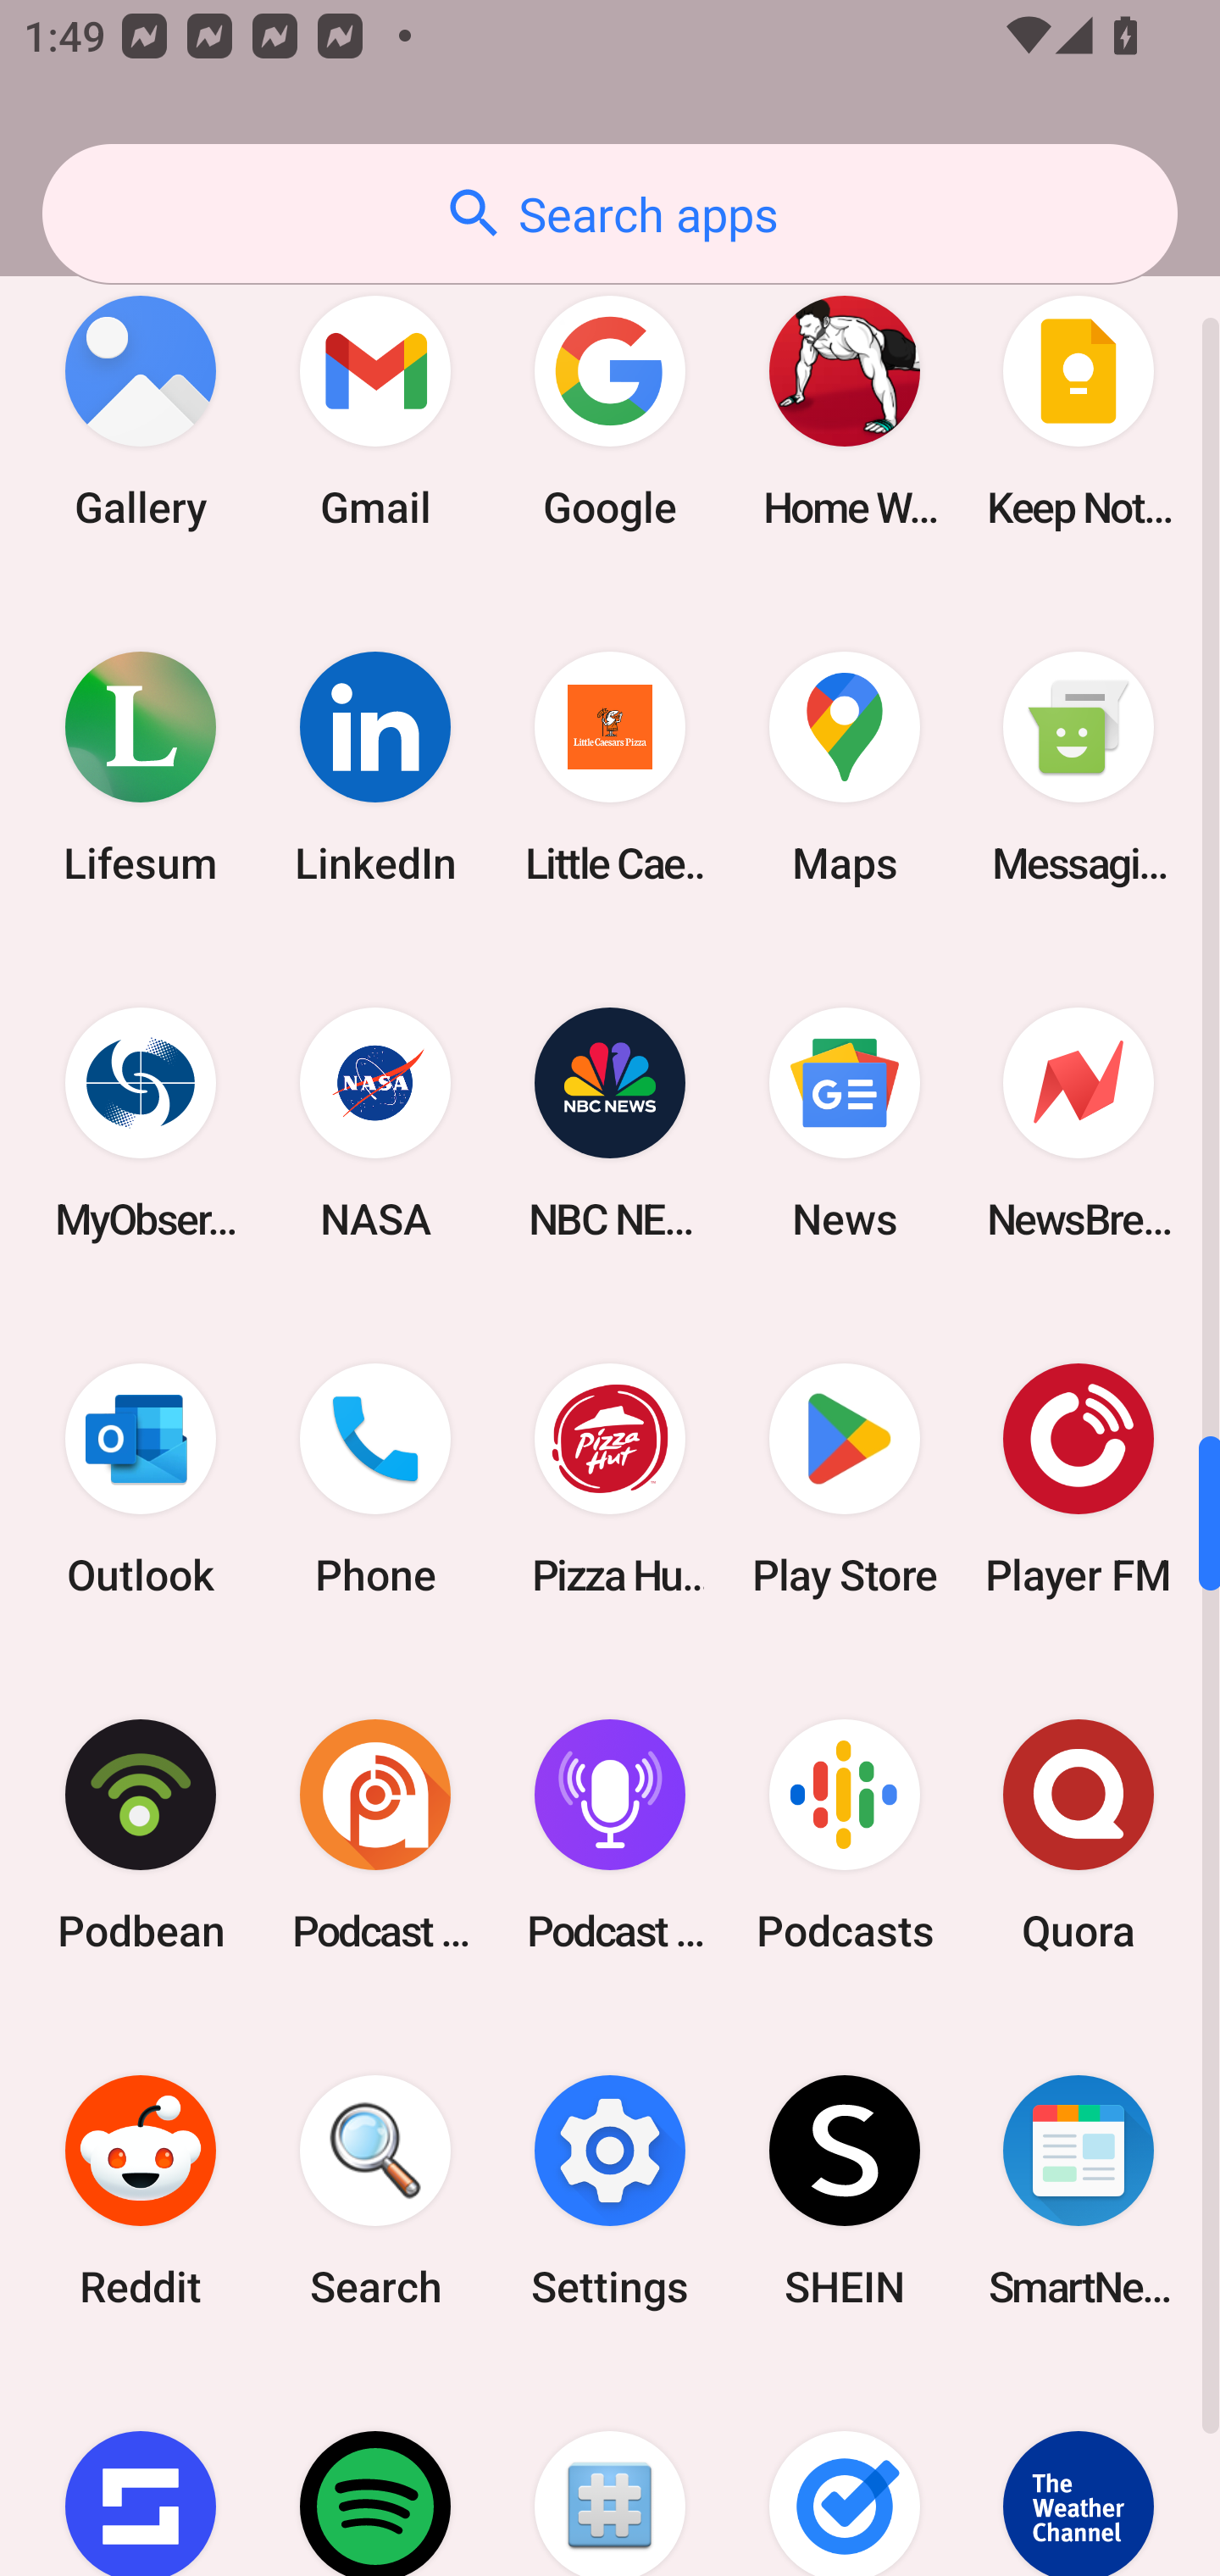  Describe the element at coordinates (141, 2473) in the screenshot. I see `Sofascore` at that location.